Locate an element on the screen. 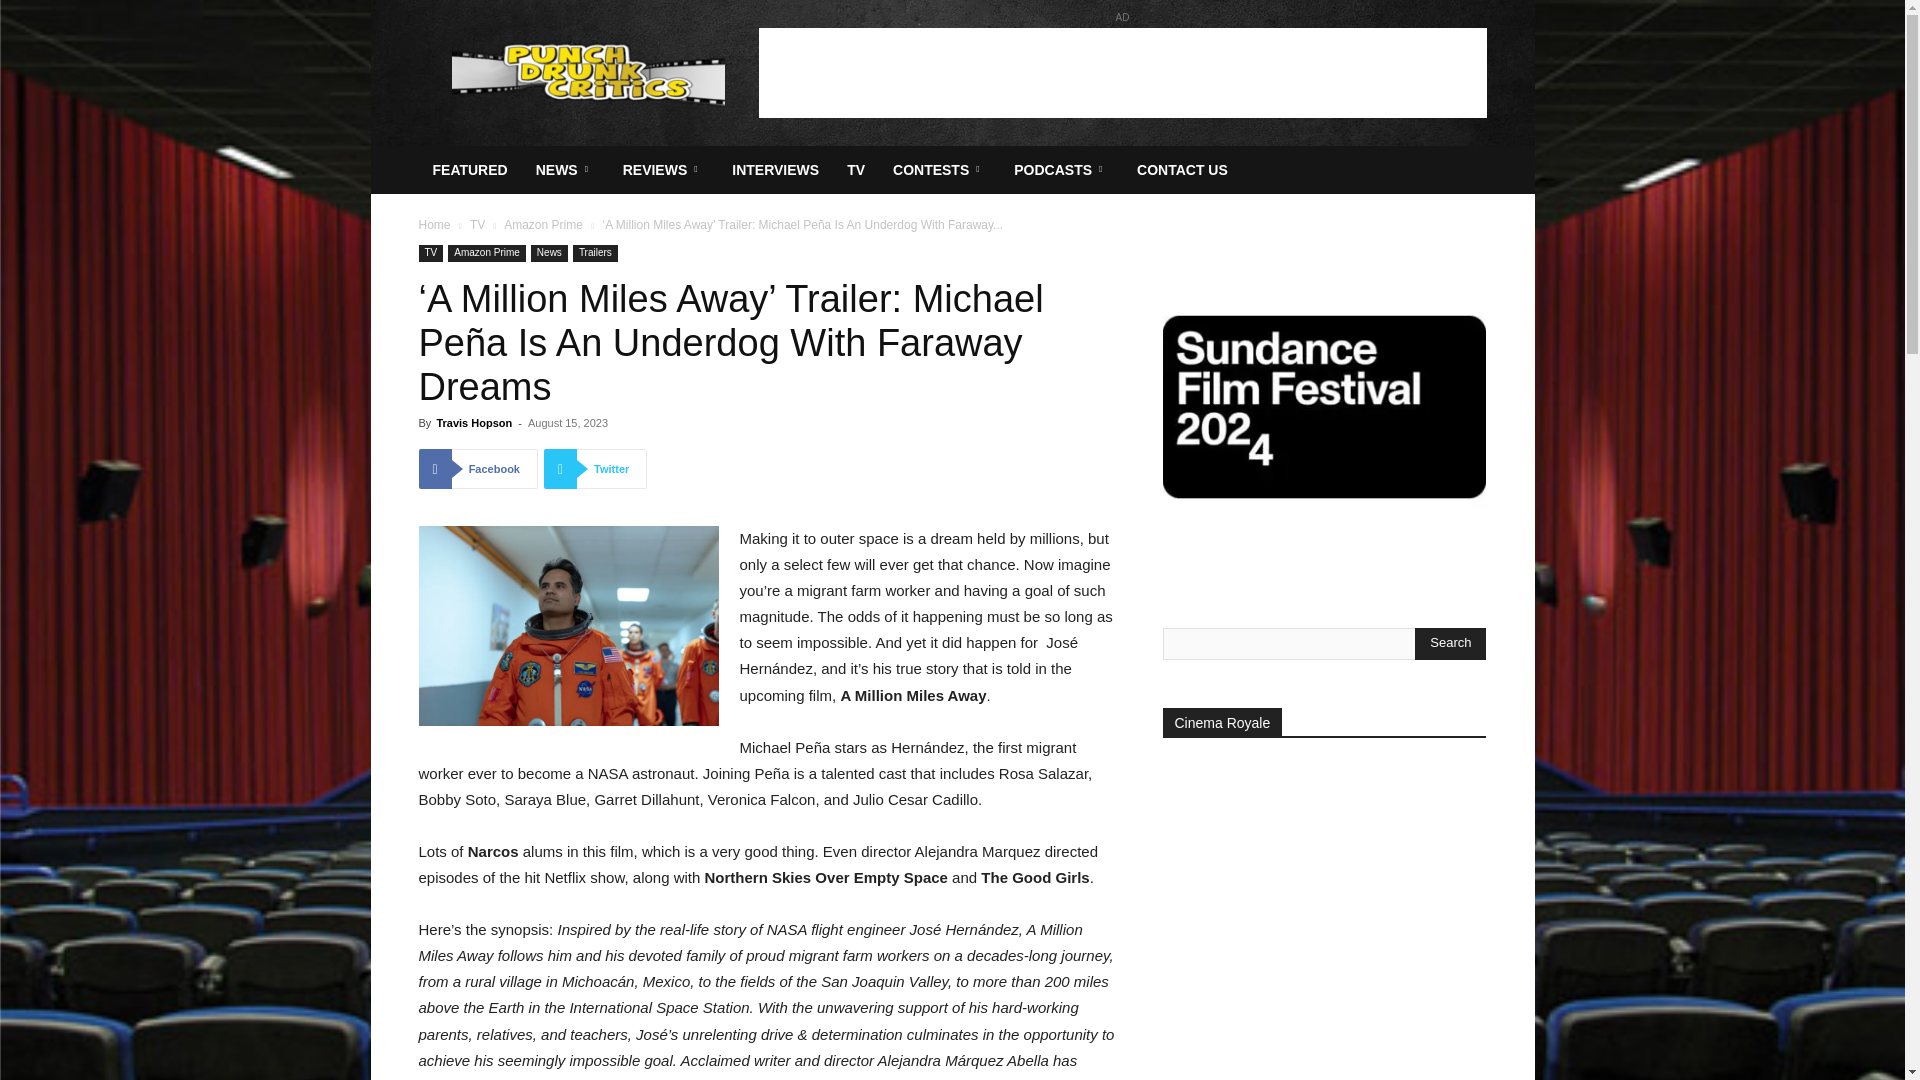 The image size is (1920, 1080). Twitter is located at coordinates (595, 469).